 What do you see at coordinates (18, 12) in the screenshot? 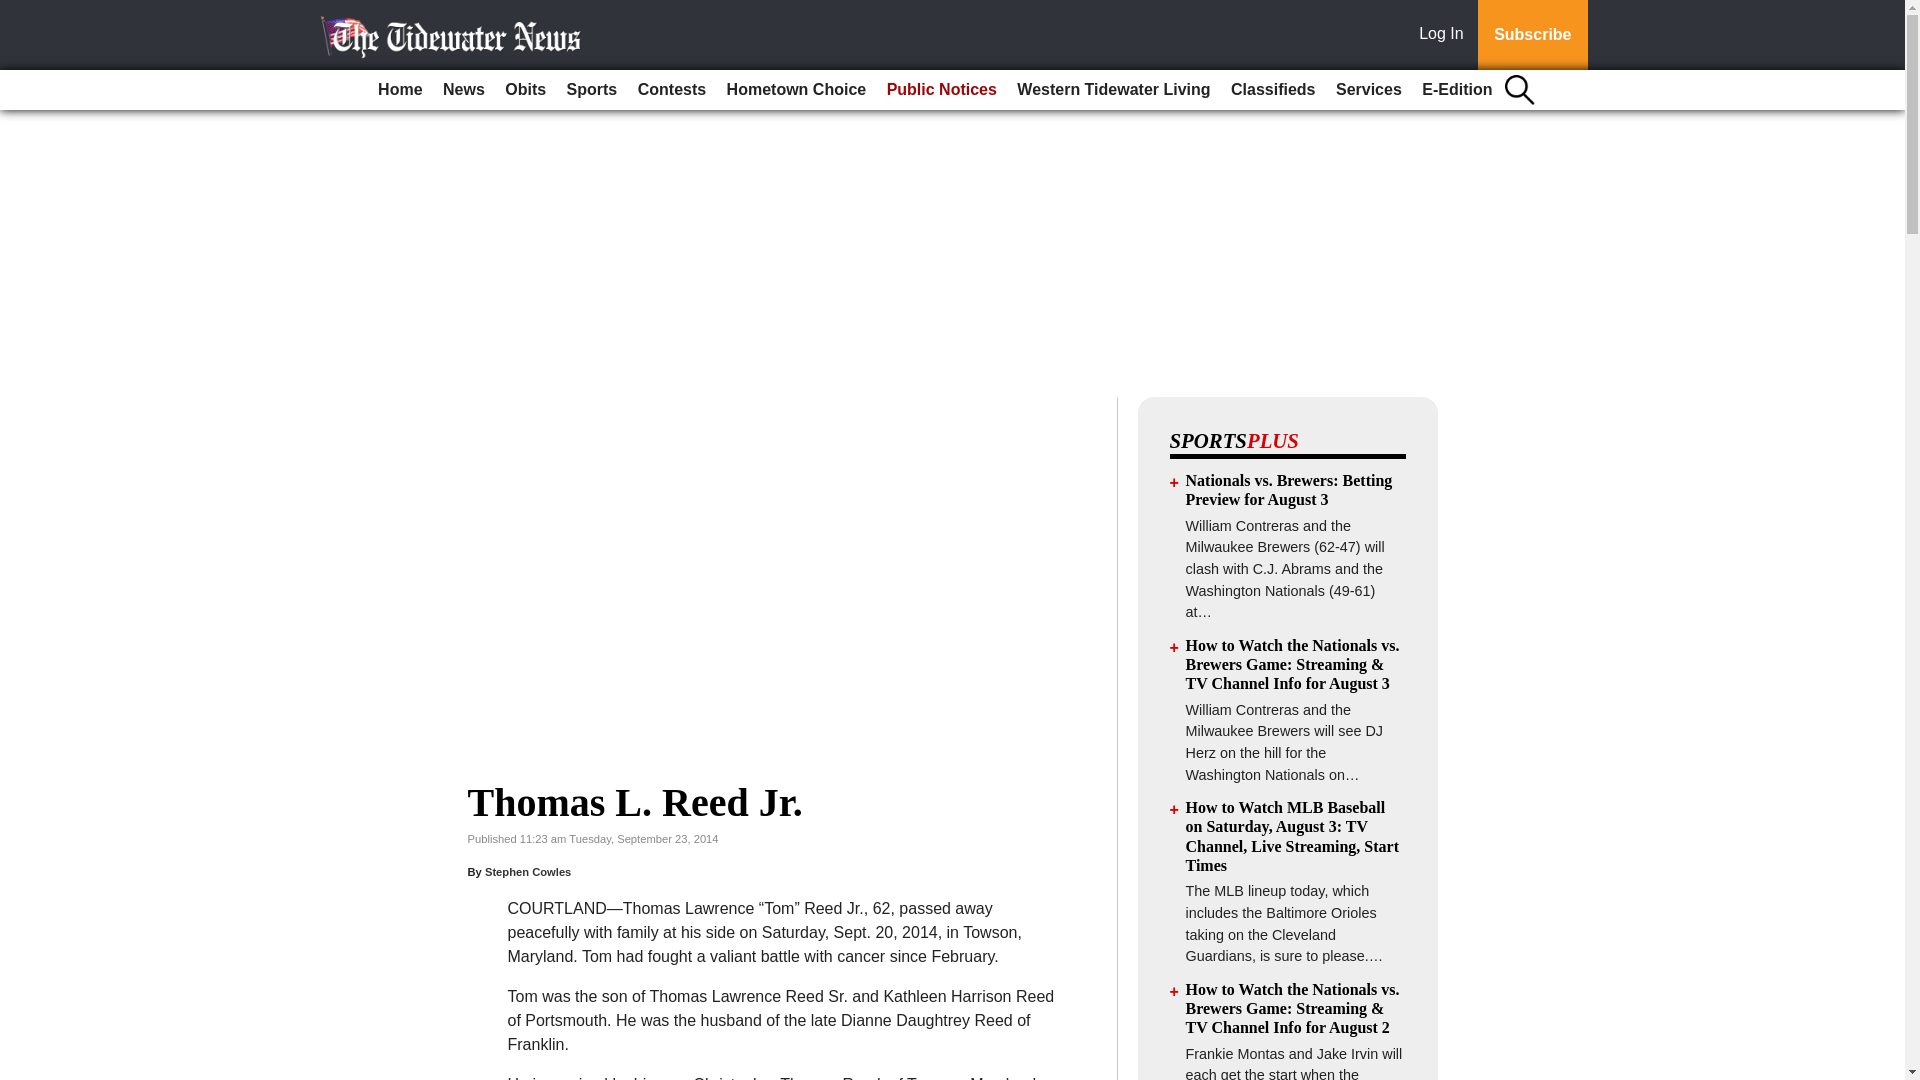
I see `Go` at bounding box center [18, 12].